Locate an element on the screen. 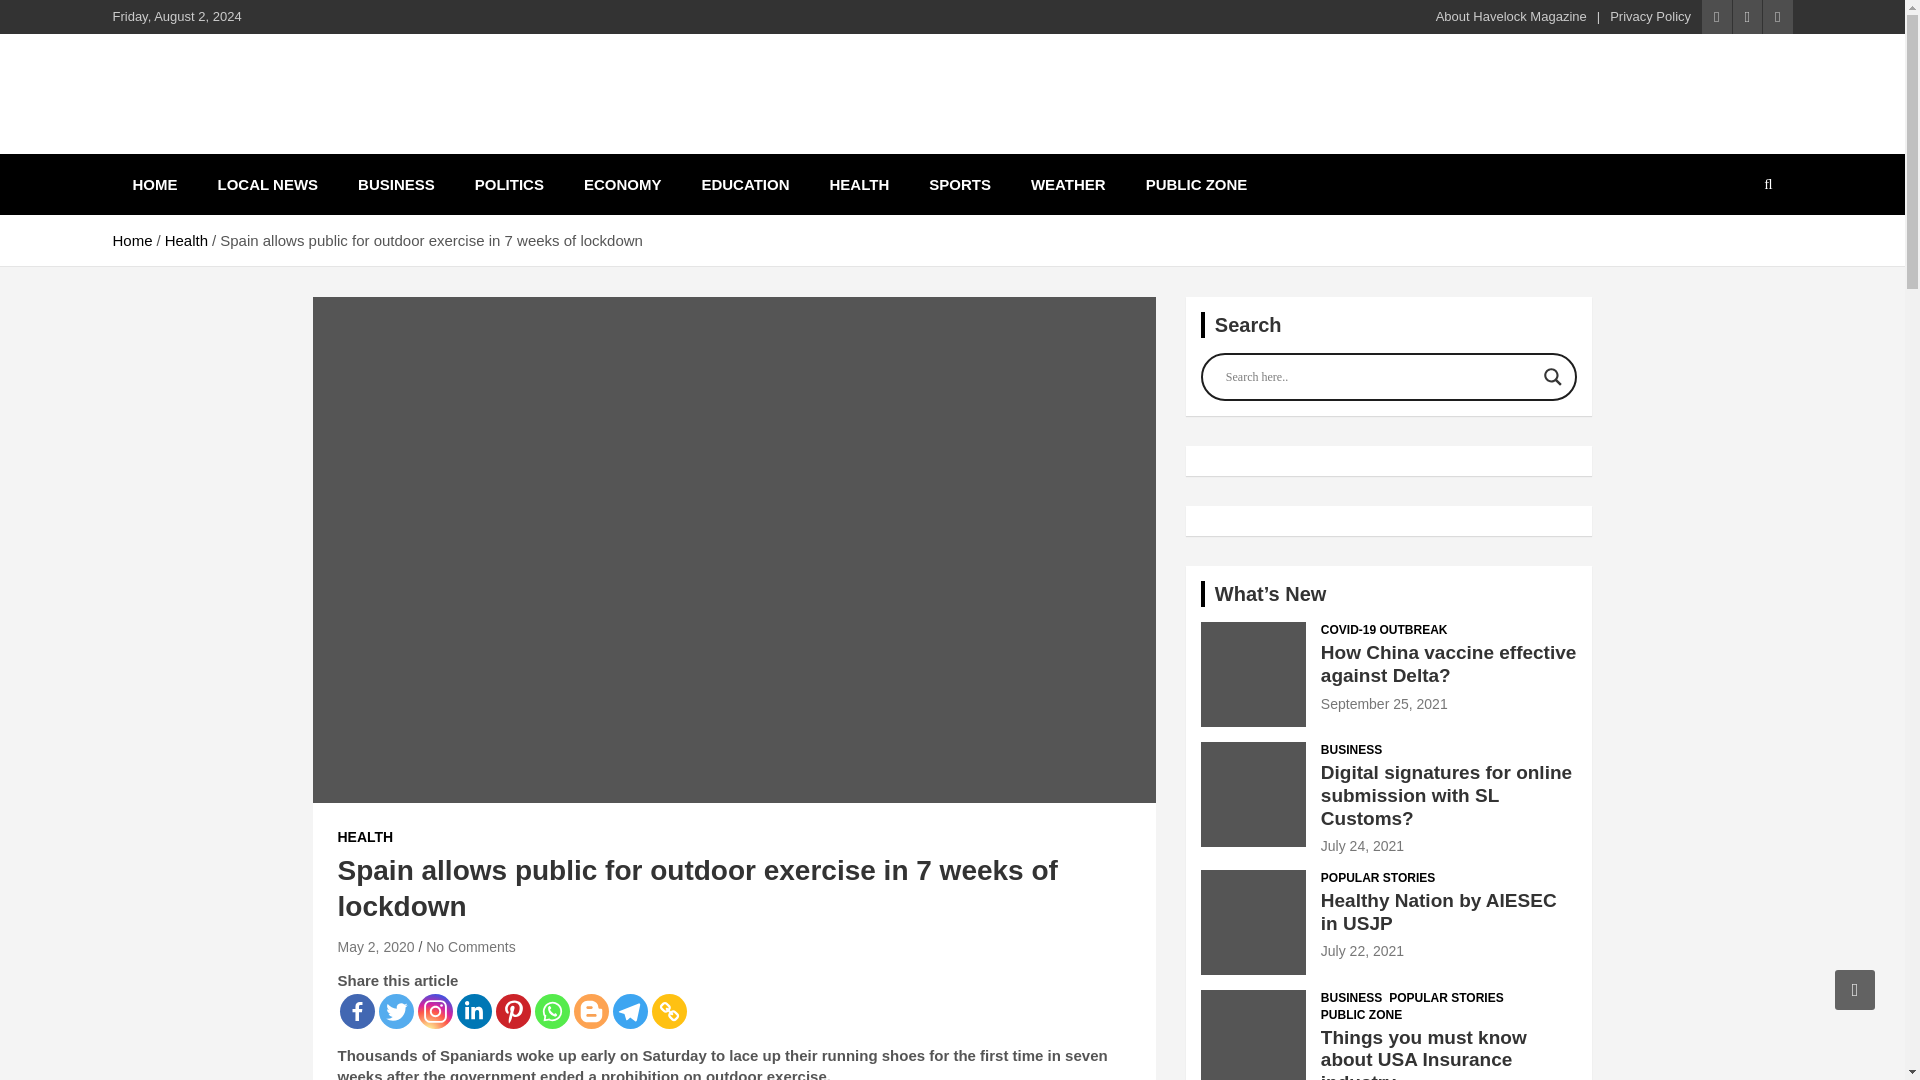 The height and width of the screenshot is (1080, 1920). EDUCATION is located at coordinates (744, 184).